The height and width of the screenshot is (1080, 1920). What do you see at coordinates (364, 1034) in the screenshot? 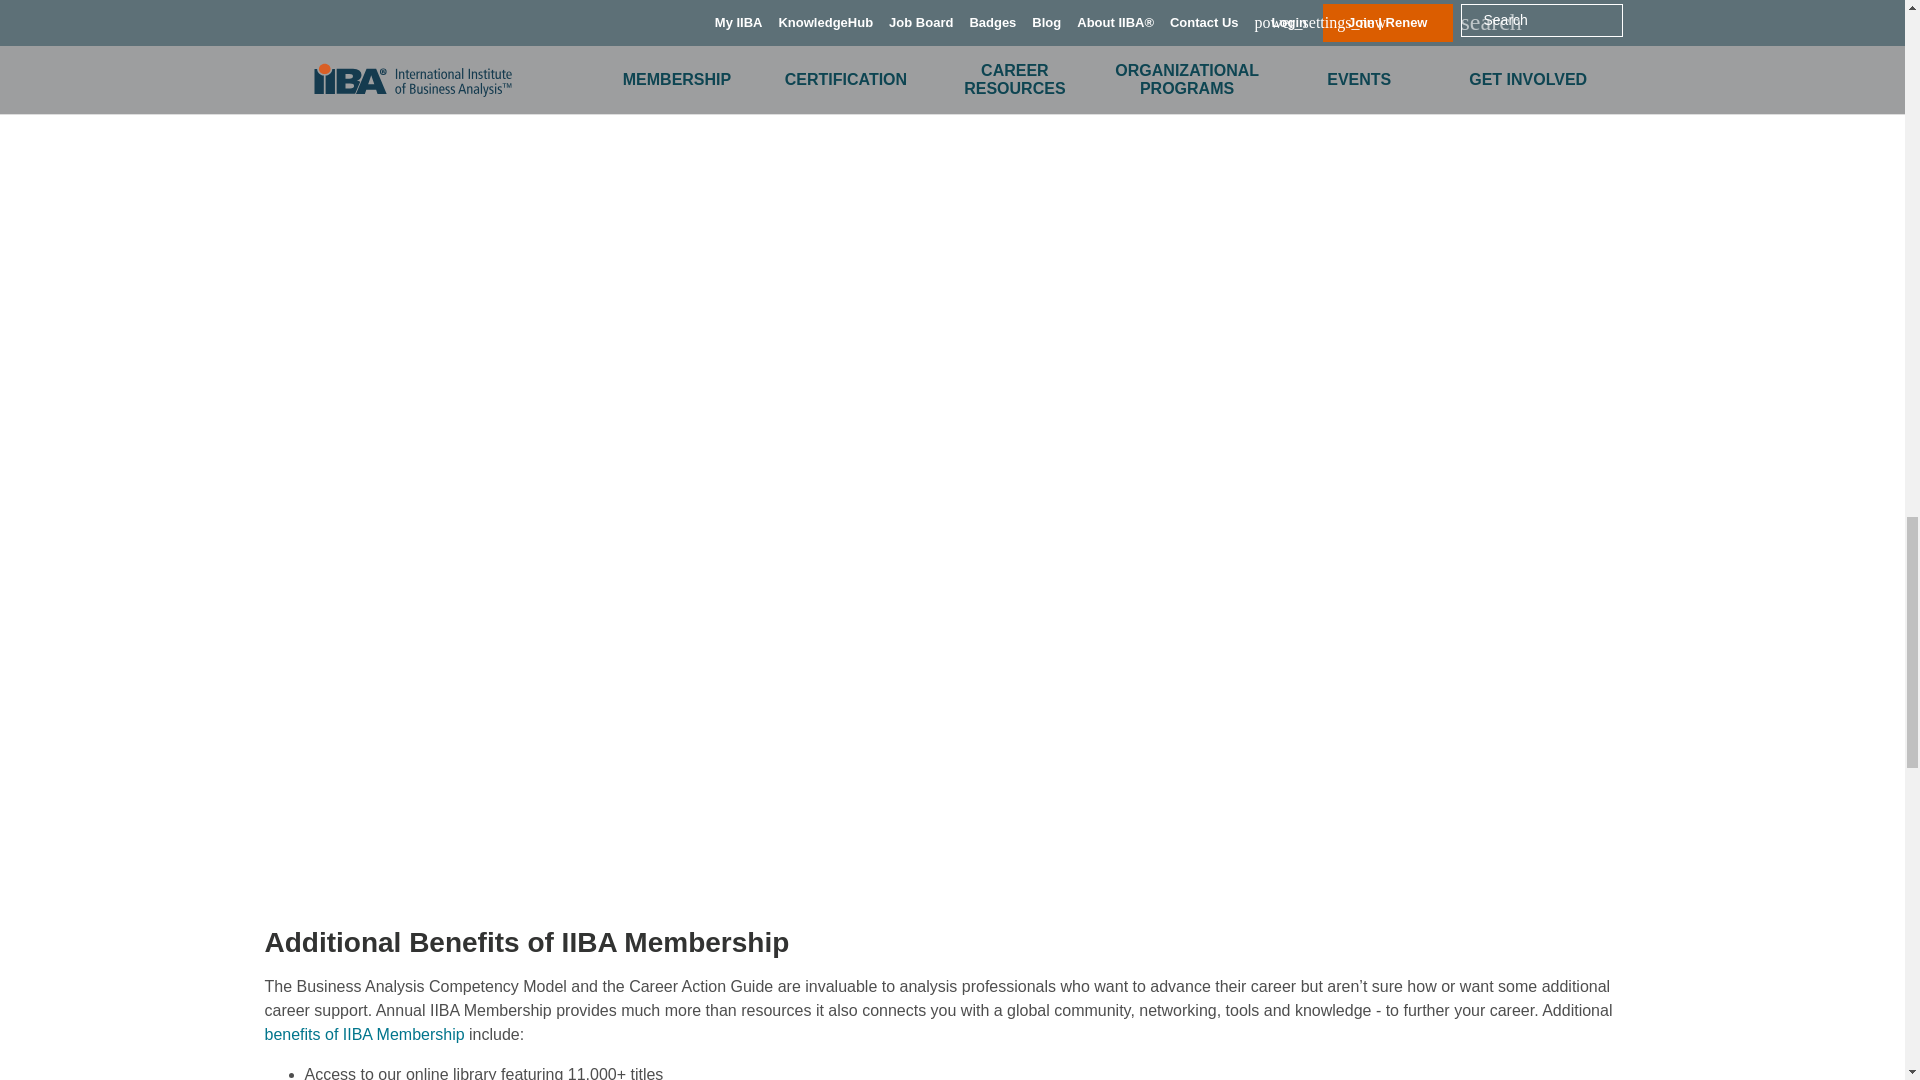
I see `benefits of IIBA Membership` at bounding box center [364, 1034].